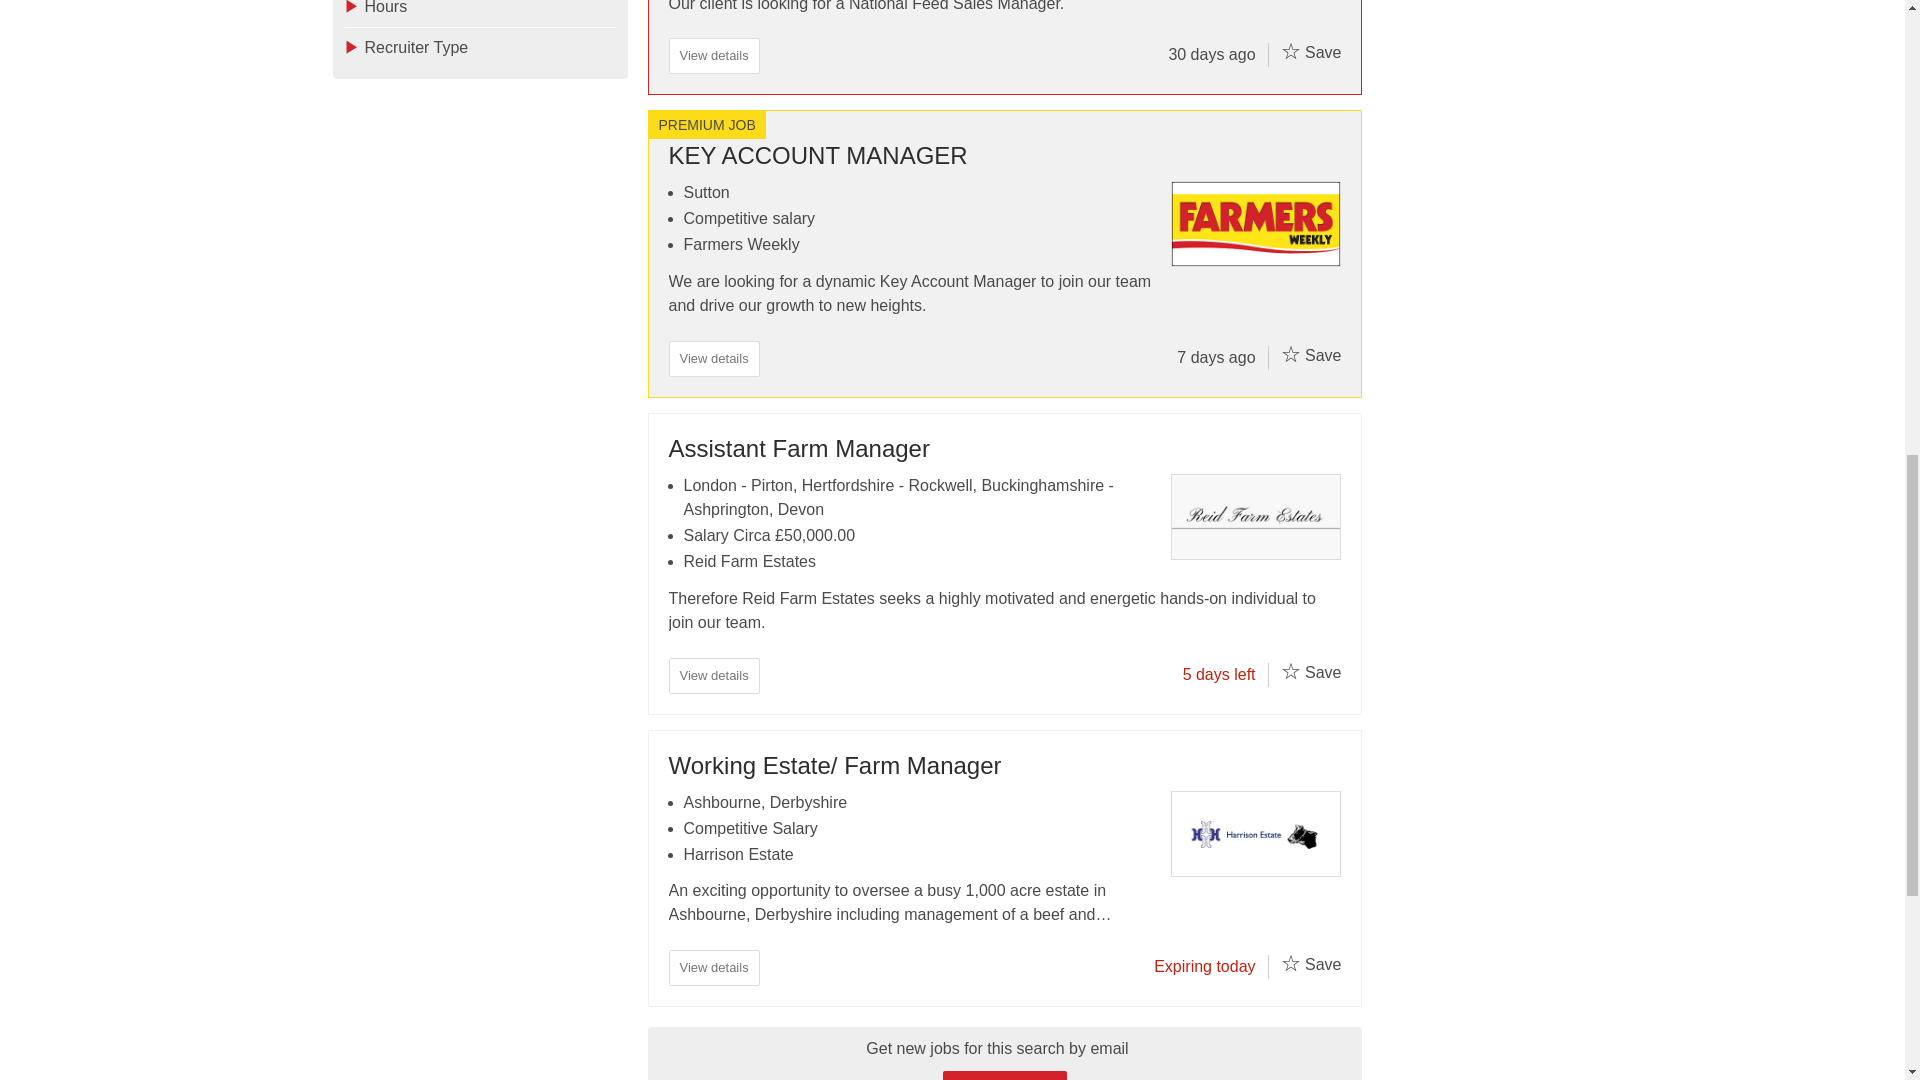  I want to click on Add to shortlist, so click(1290, 50).